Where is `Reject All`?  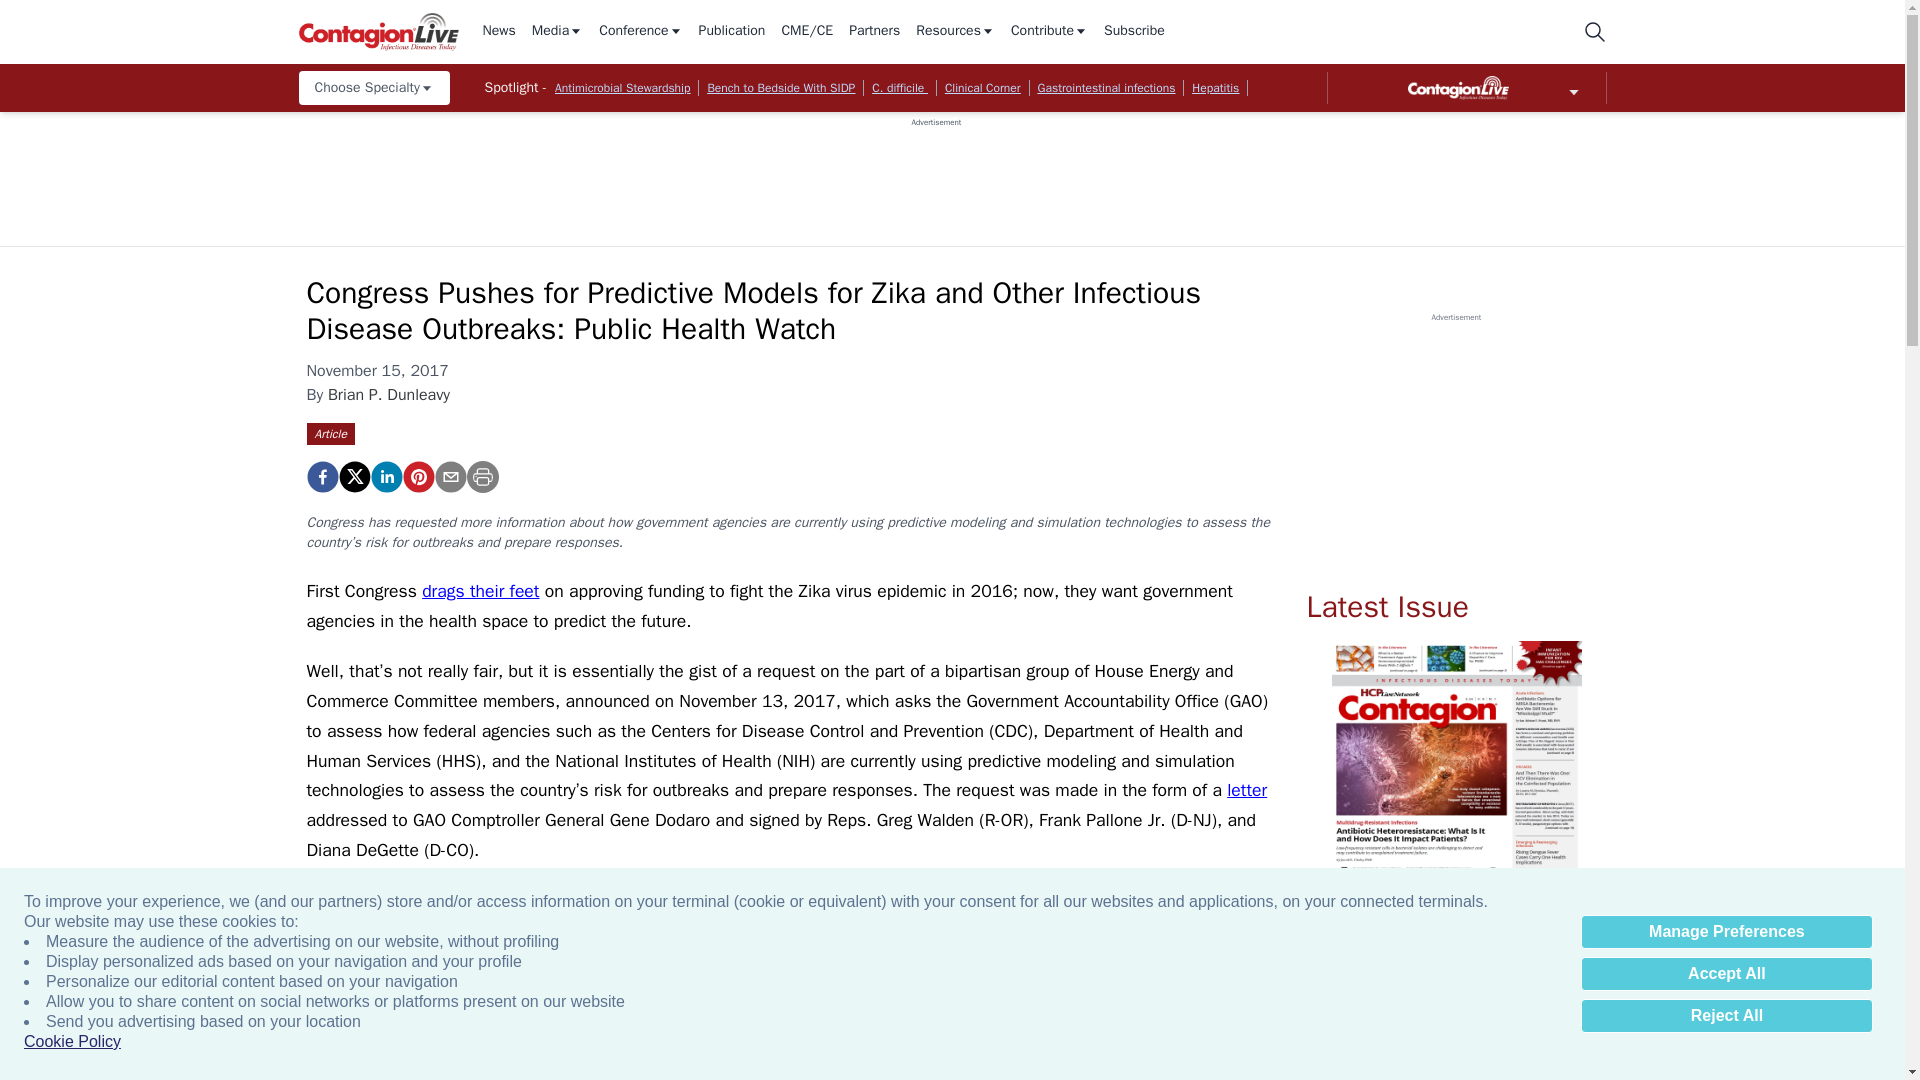
Reject All is located at coordinates (1726, 1016).